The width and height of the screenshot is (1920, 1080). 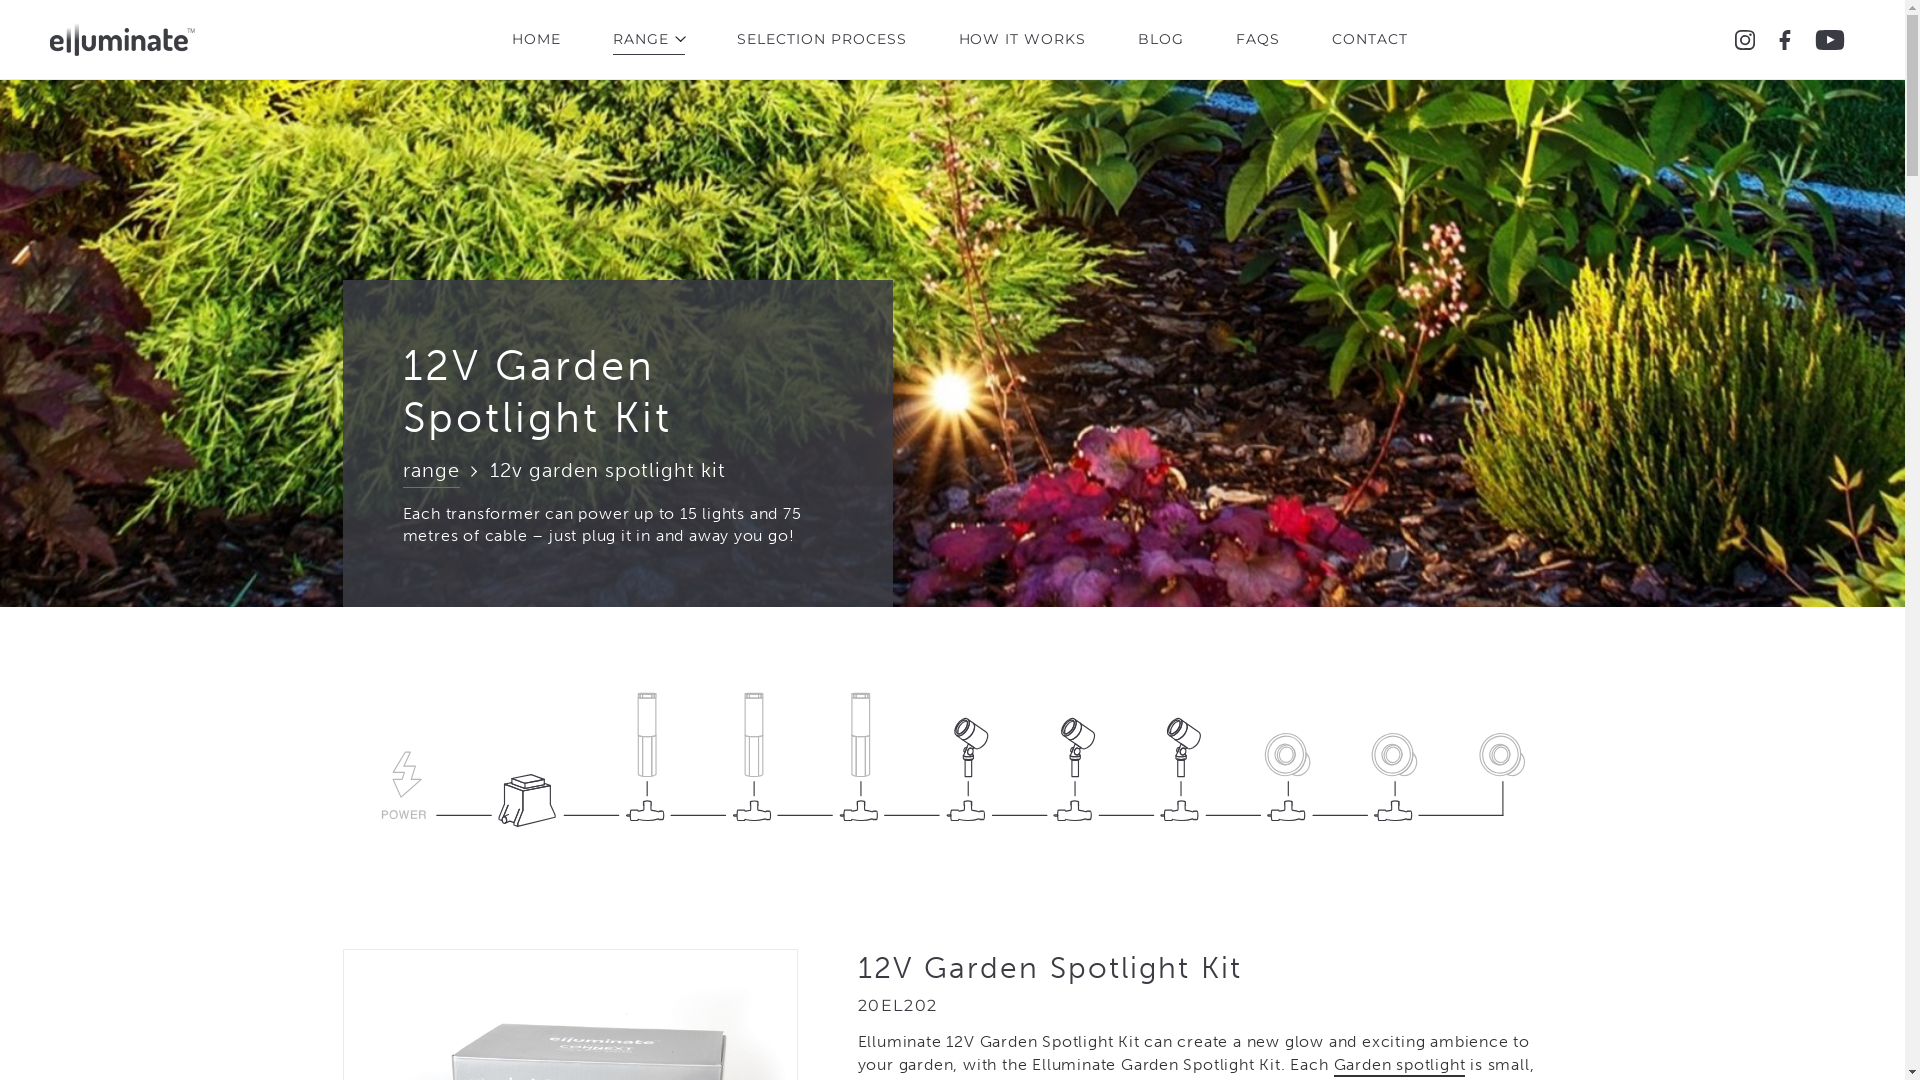 I want to click on /Elluminatelighting on Facebook, so click(x=1785, y=39).